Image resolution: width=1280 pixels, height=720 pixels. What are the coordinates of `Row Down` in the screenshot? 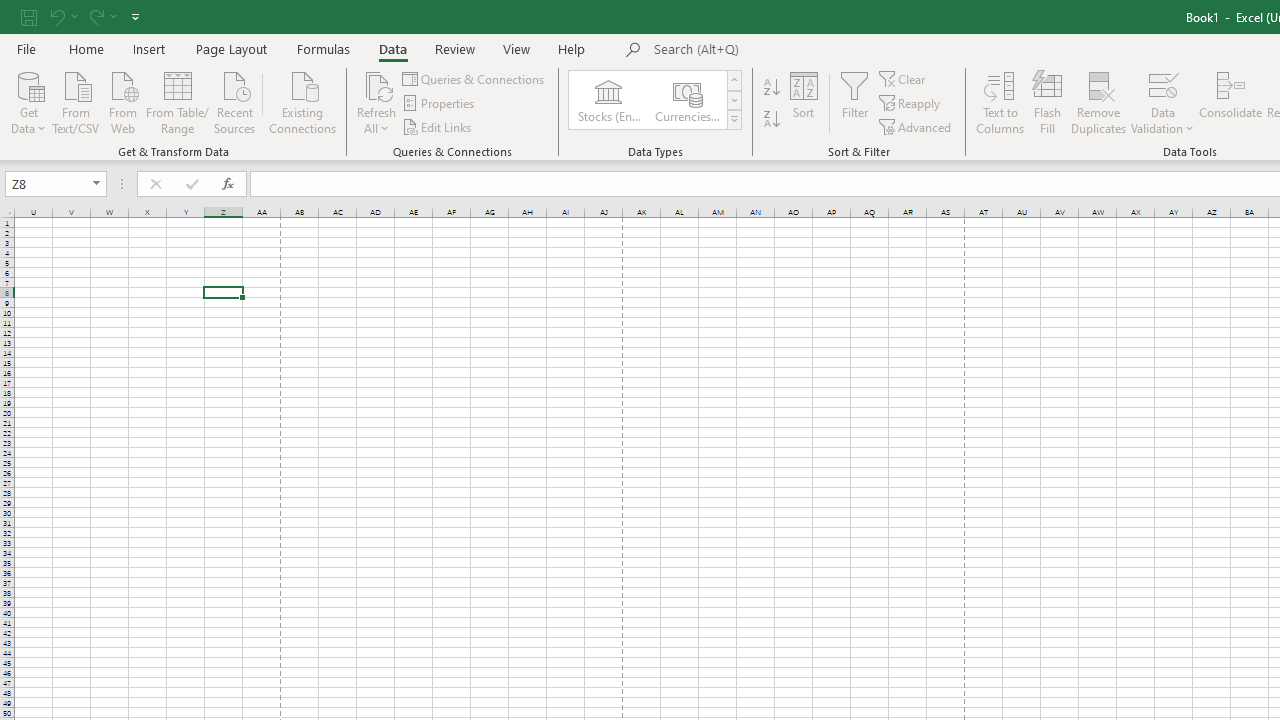 It's located at (734, 100).